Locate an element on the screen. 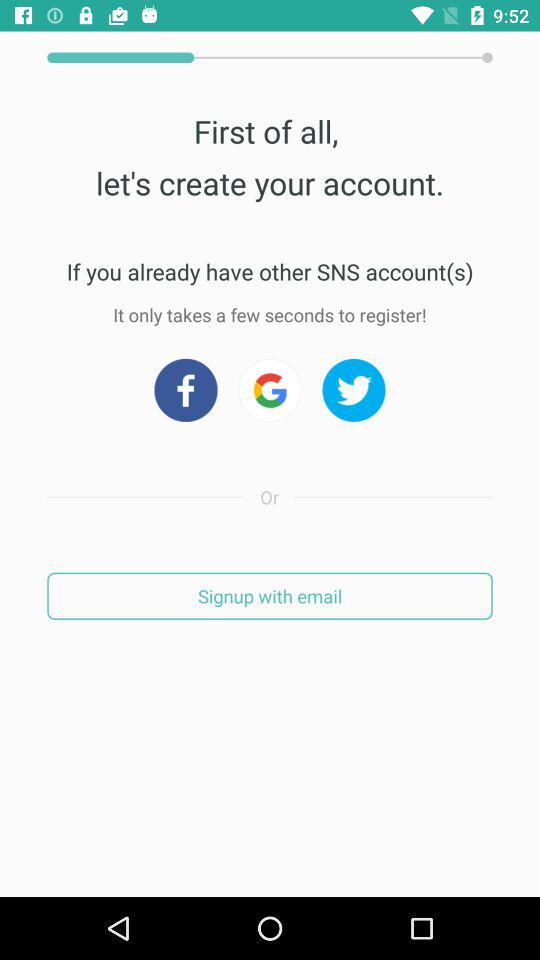 The width and height of the screenshot is (540, 960). facebook app is located at coordinates (186, 390).